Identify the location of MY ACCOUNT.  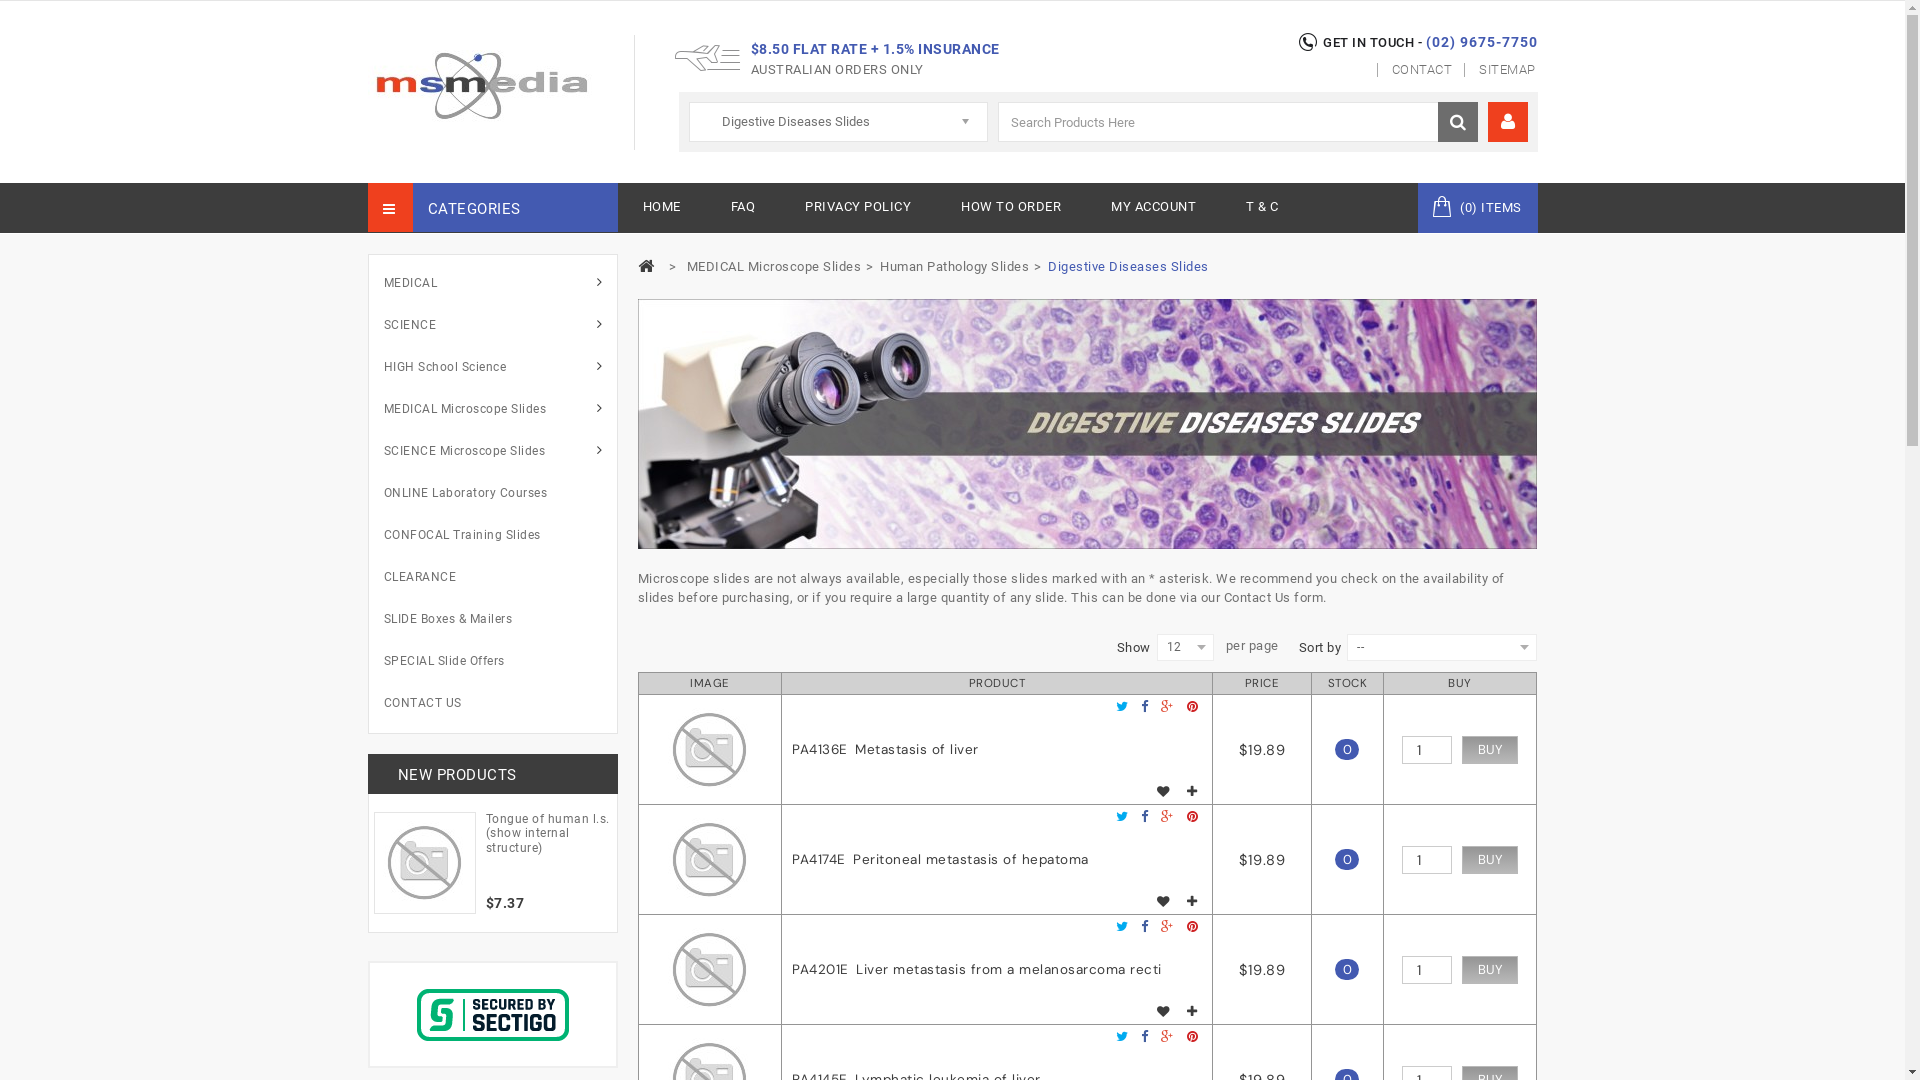
(1154, 208).